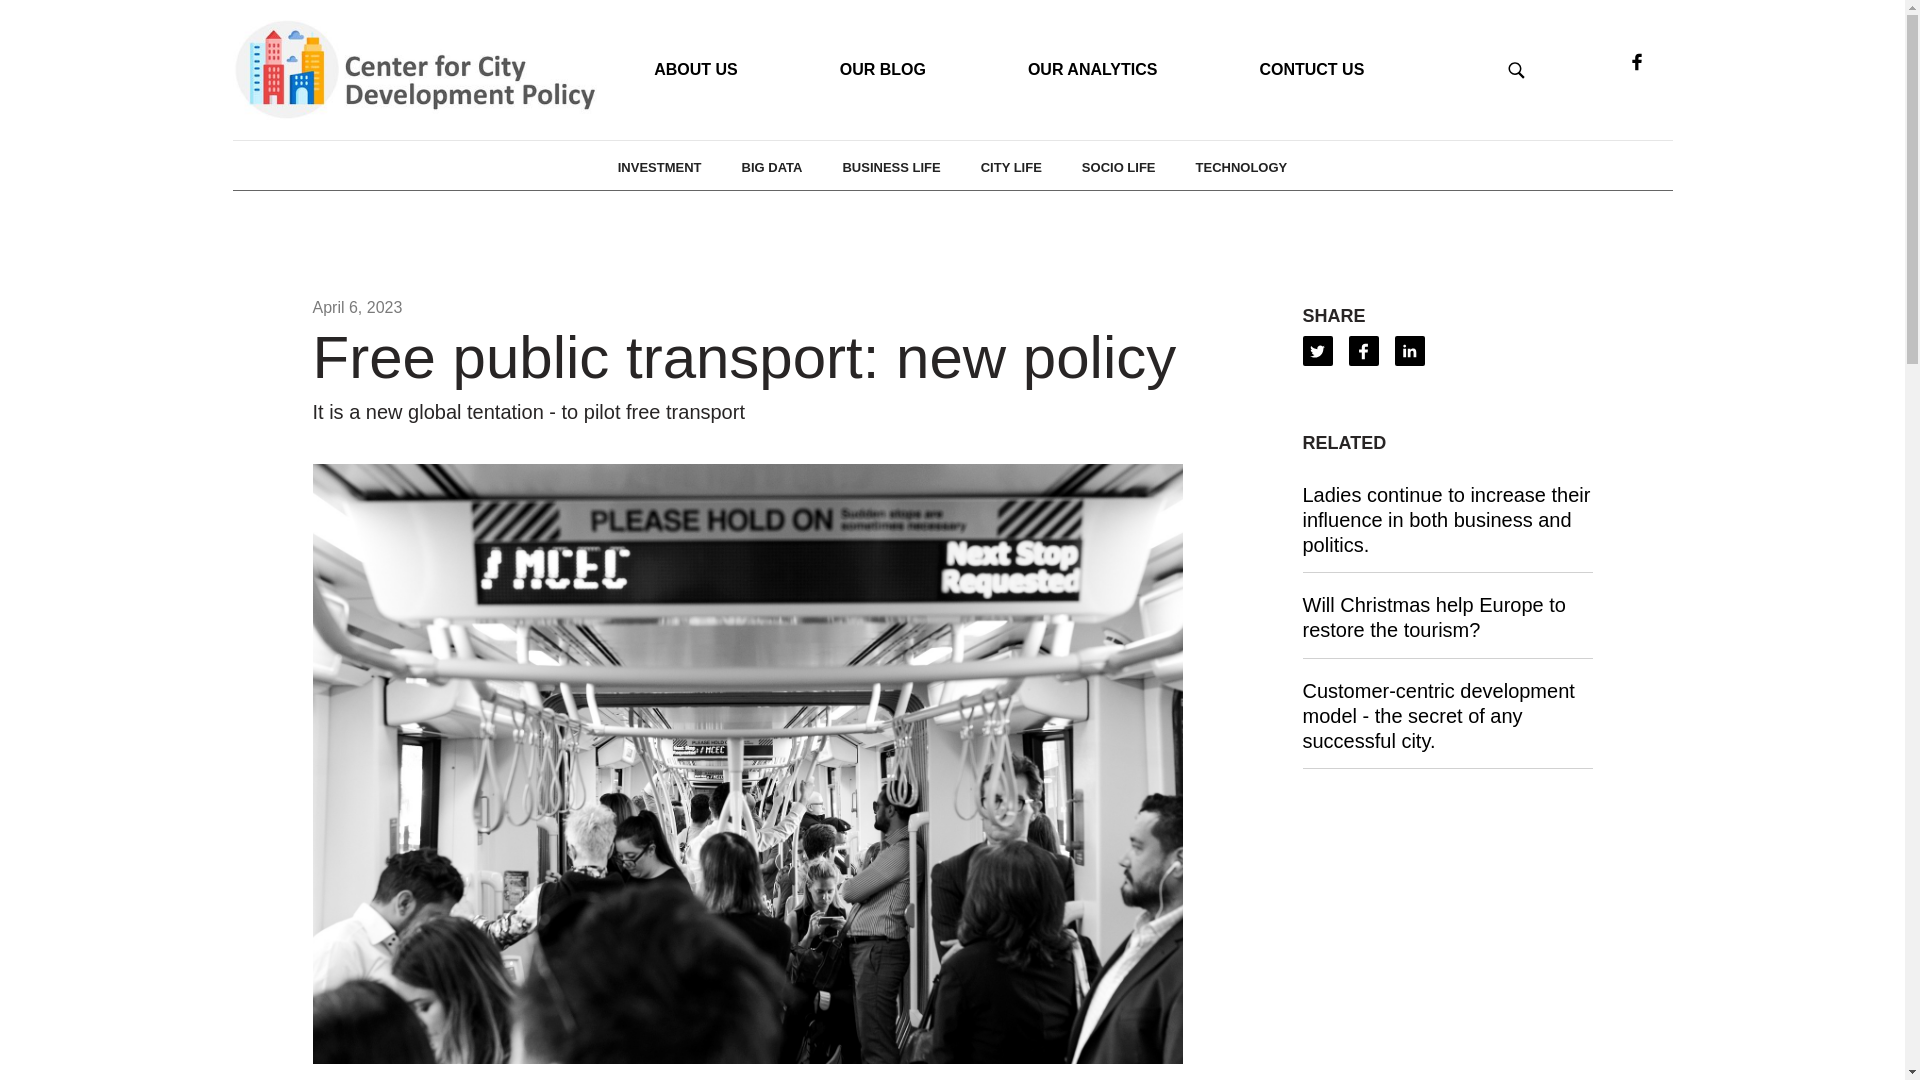 The image size is (1920, 1080). What do you see at coordinates (1362, 350) in the screenshot?
I see `Share on Facebook` at bounding box center [1362, 350].